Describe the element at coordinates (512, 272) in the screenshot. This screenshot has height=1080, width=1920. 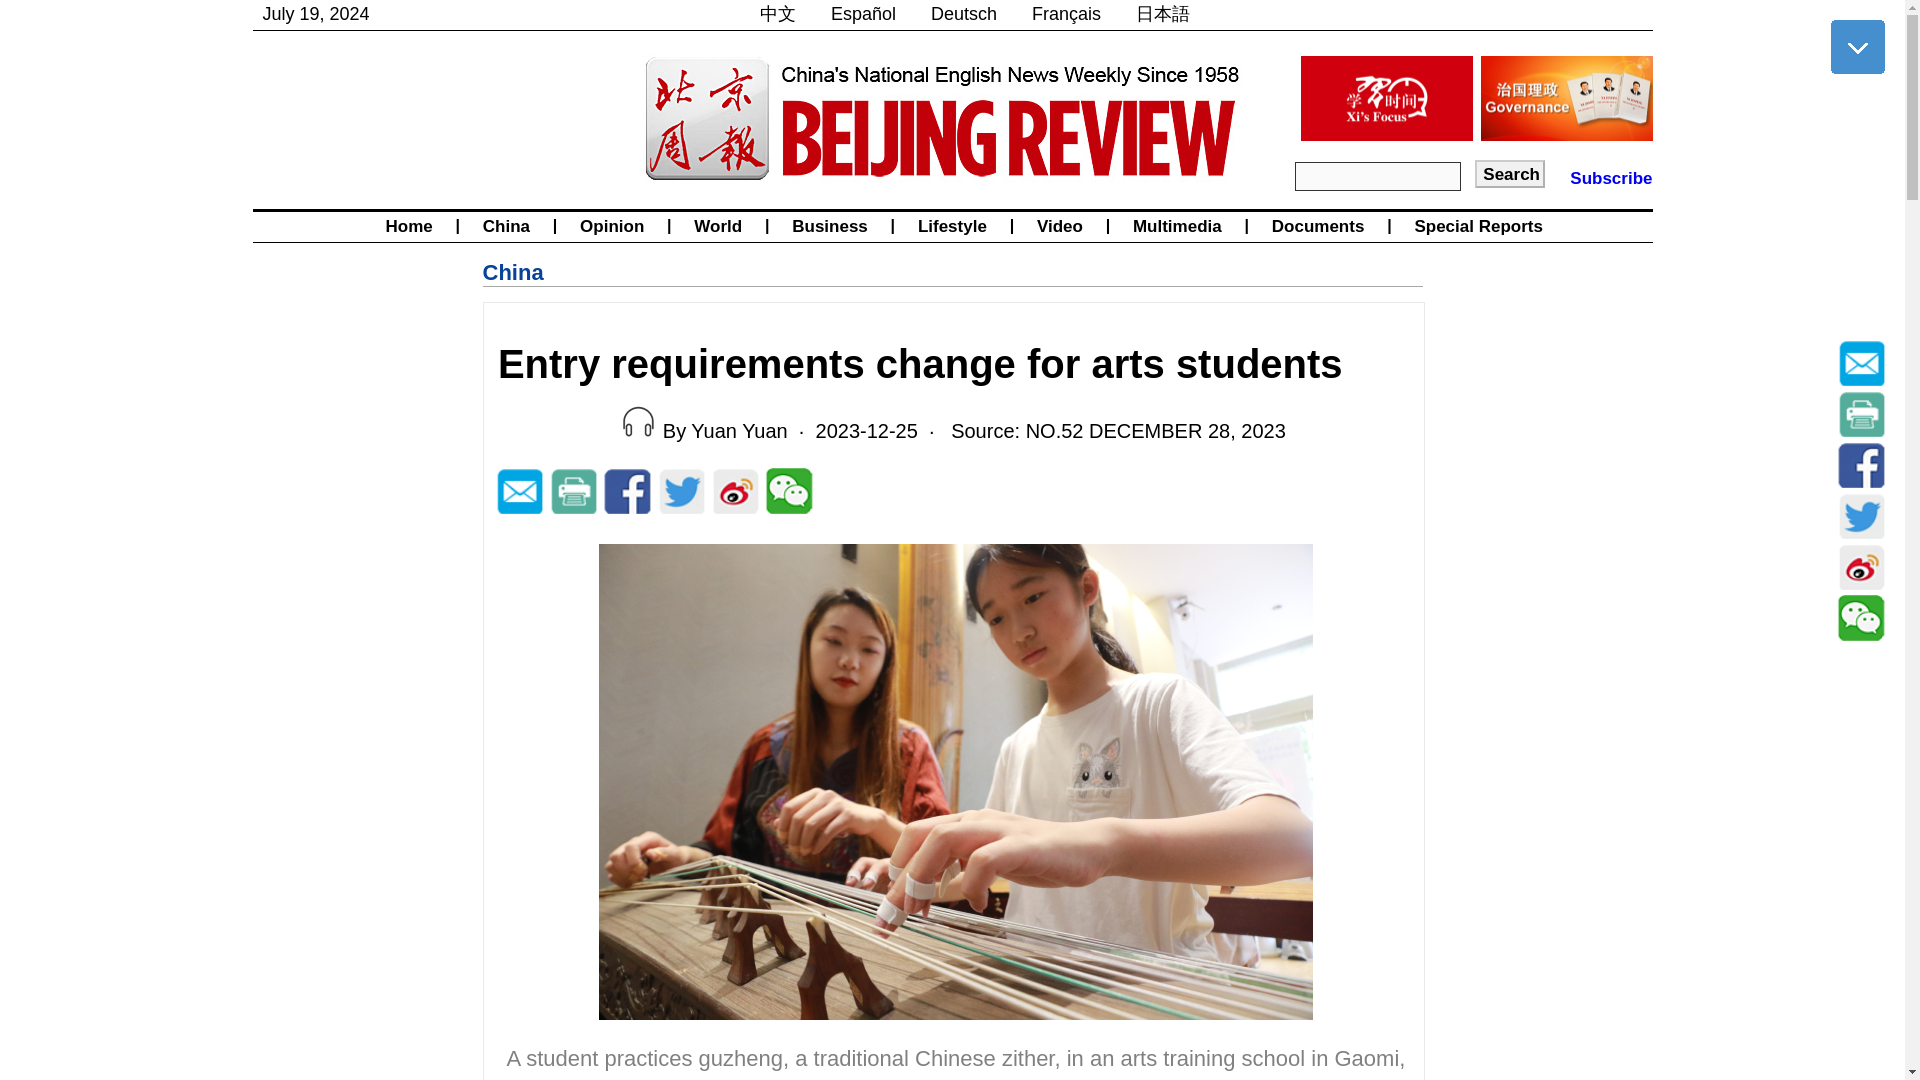
I see `China` at that location.